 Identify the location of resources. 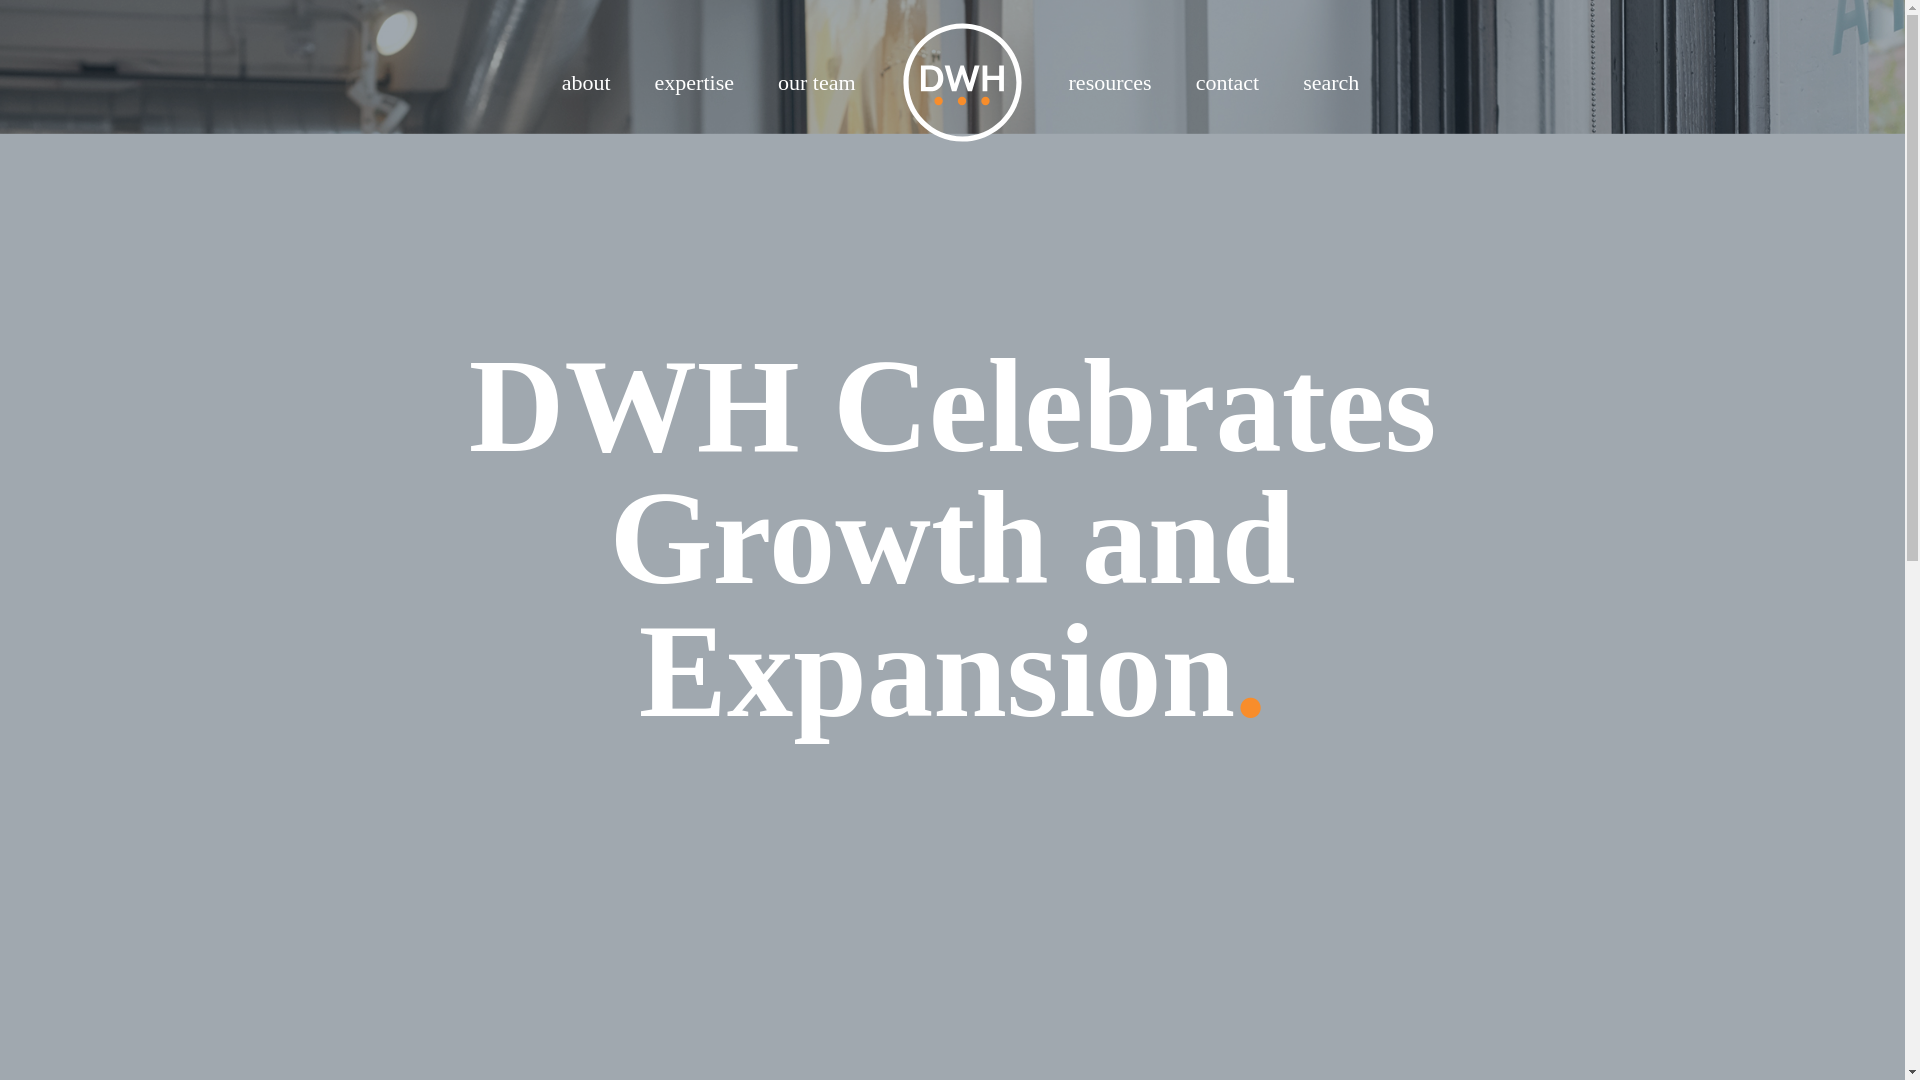
(1110, 82).